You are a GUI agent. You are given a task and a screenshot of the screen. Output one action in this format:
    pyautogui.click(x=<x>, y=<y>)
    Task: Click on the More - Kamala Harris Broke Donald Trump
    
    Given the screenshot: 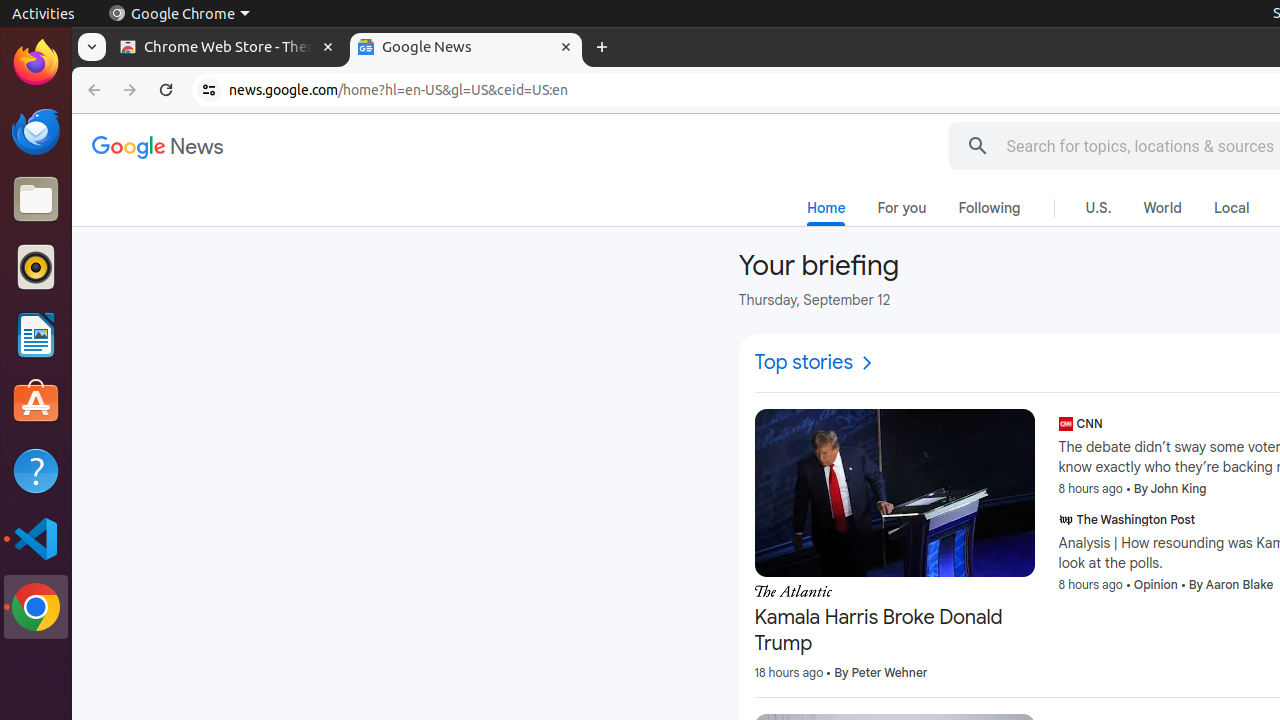 What is the action you would take?
    pyautogui.click(x=1028, y=594)
    